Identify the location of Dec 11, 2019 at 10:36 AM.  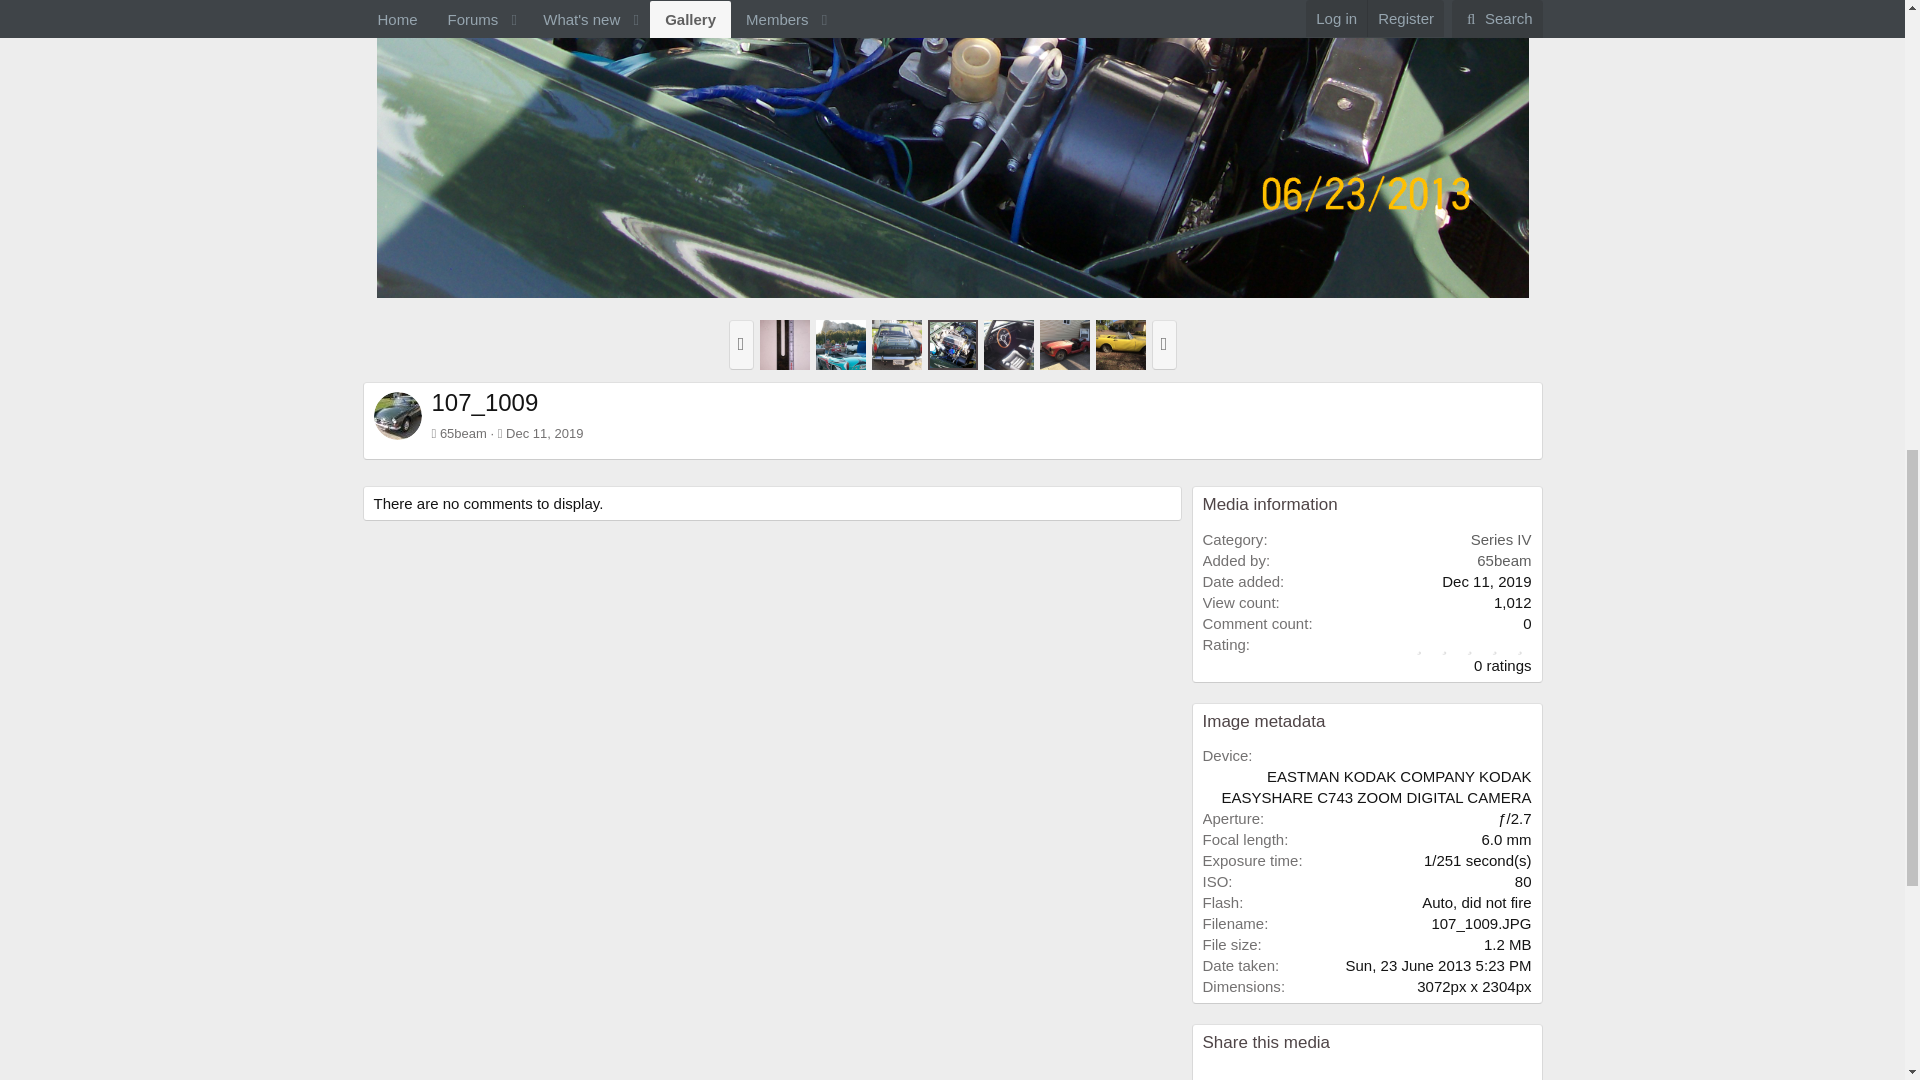
(544, 432).